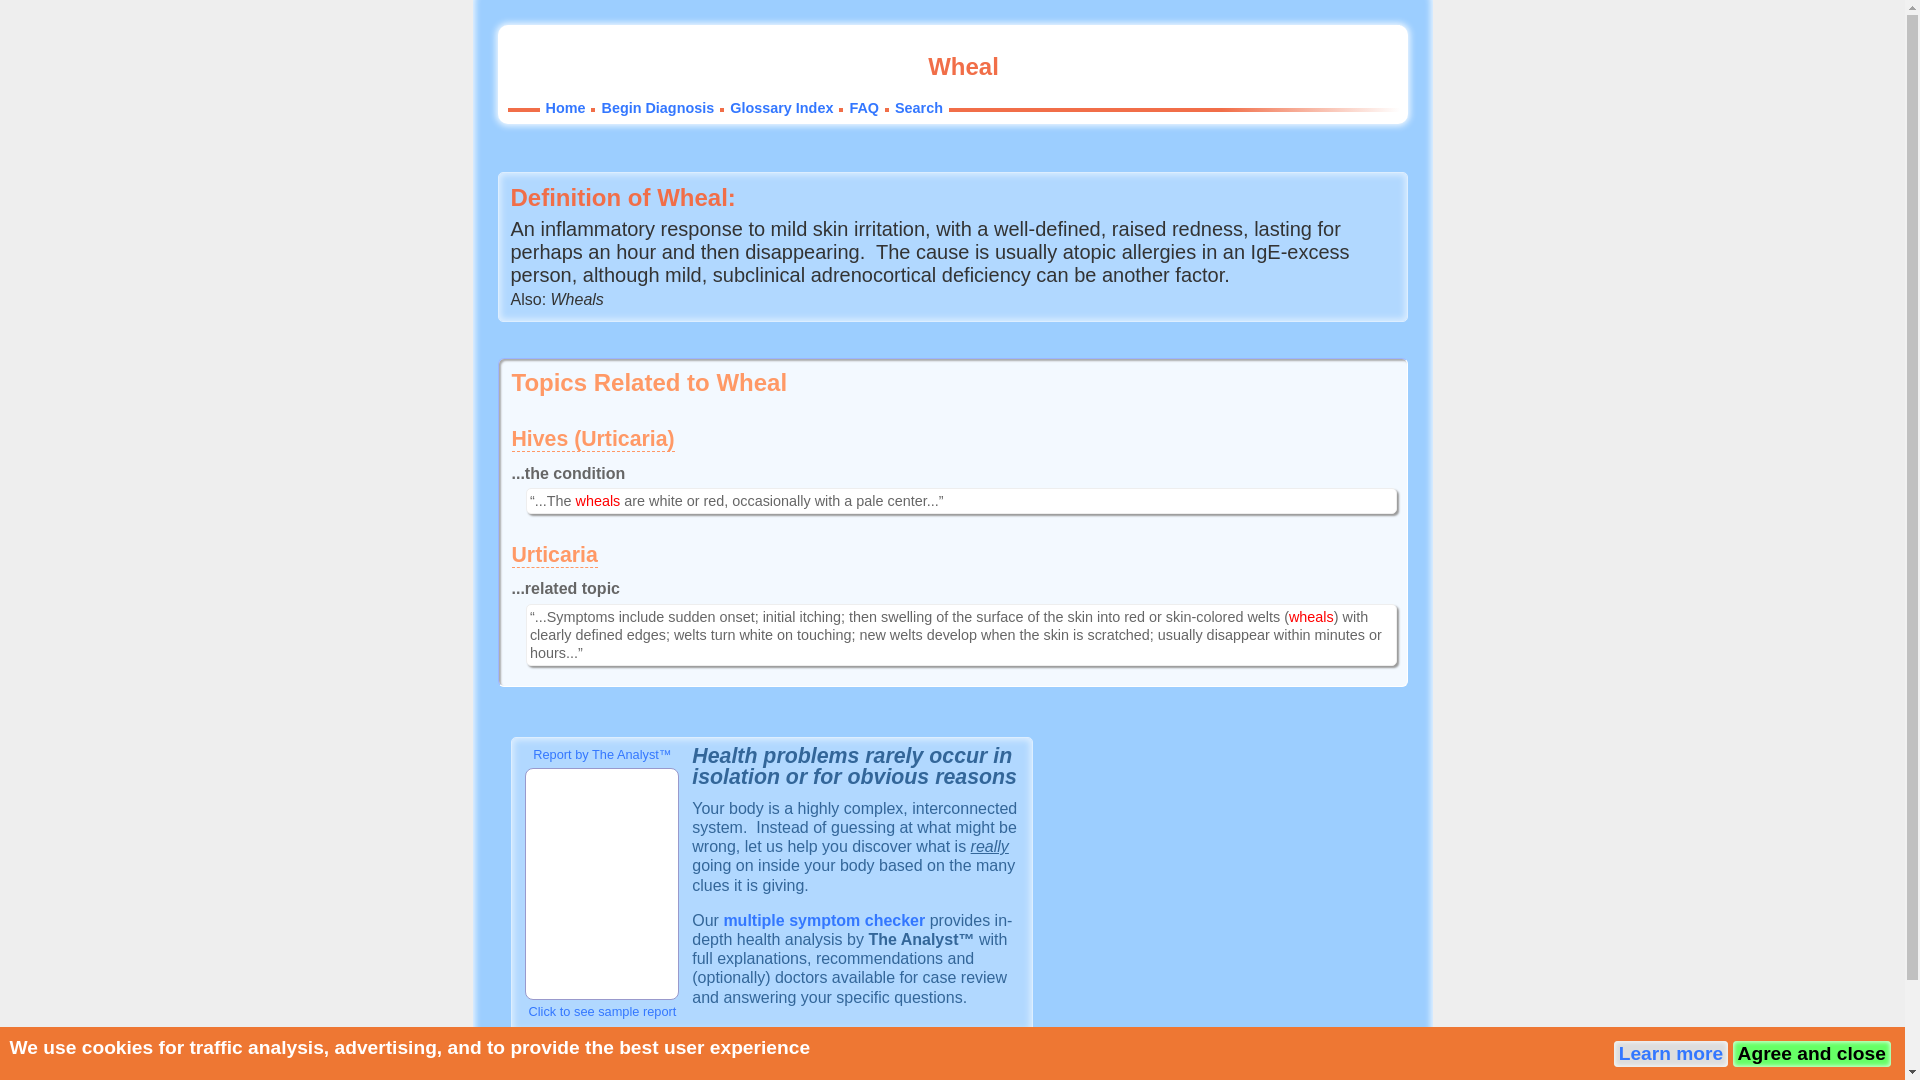  What do you see at coordinates (1811, 1053) in the screenshot?
I see `Agree and close` at bounding box center [1811, 1053].